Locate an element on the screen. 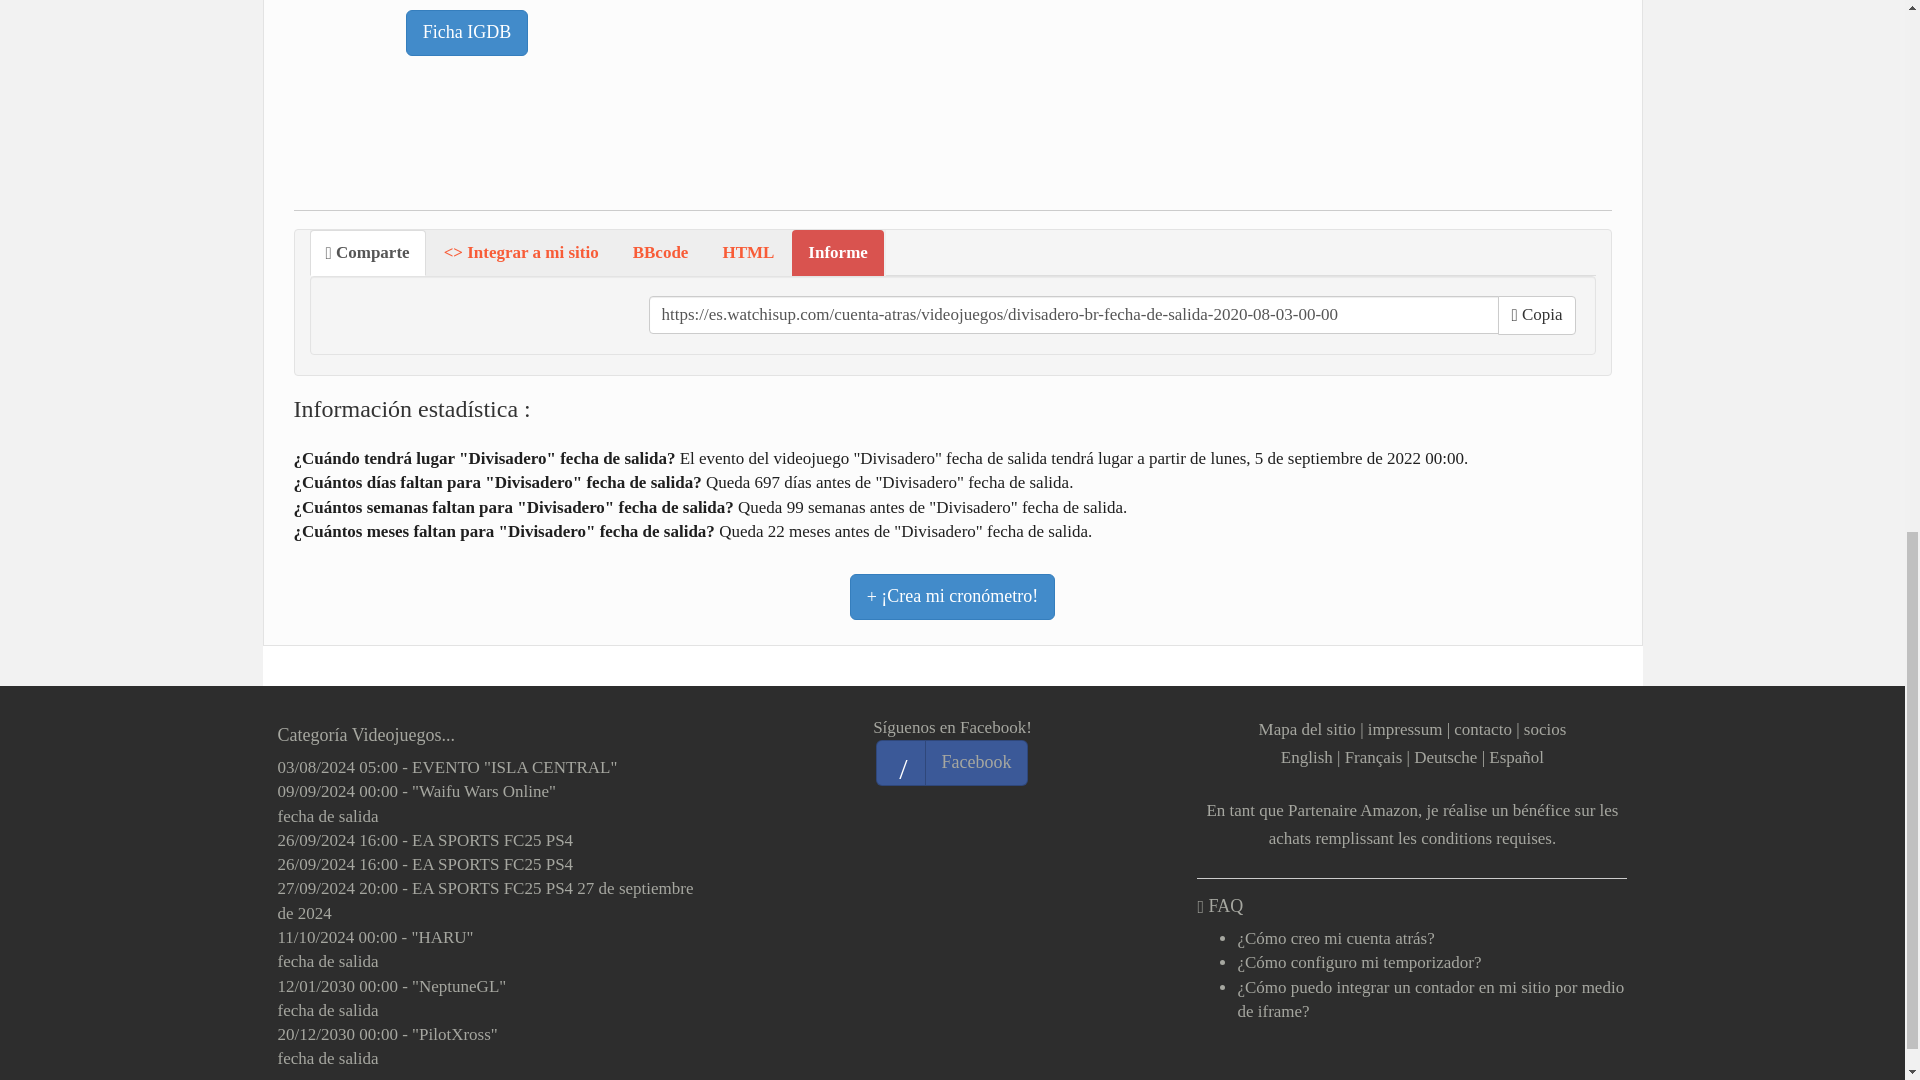 The height and width of the screenshot is (1080, 1920). Ficha IGDB is located at coordinates (467, 32).